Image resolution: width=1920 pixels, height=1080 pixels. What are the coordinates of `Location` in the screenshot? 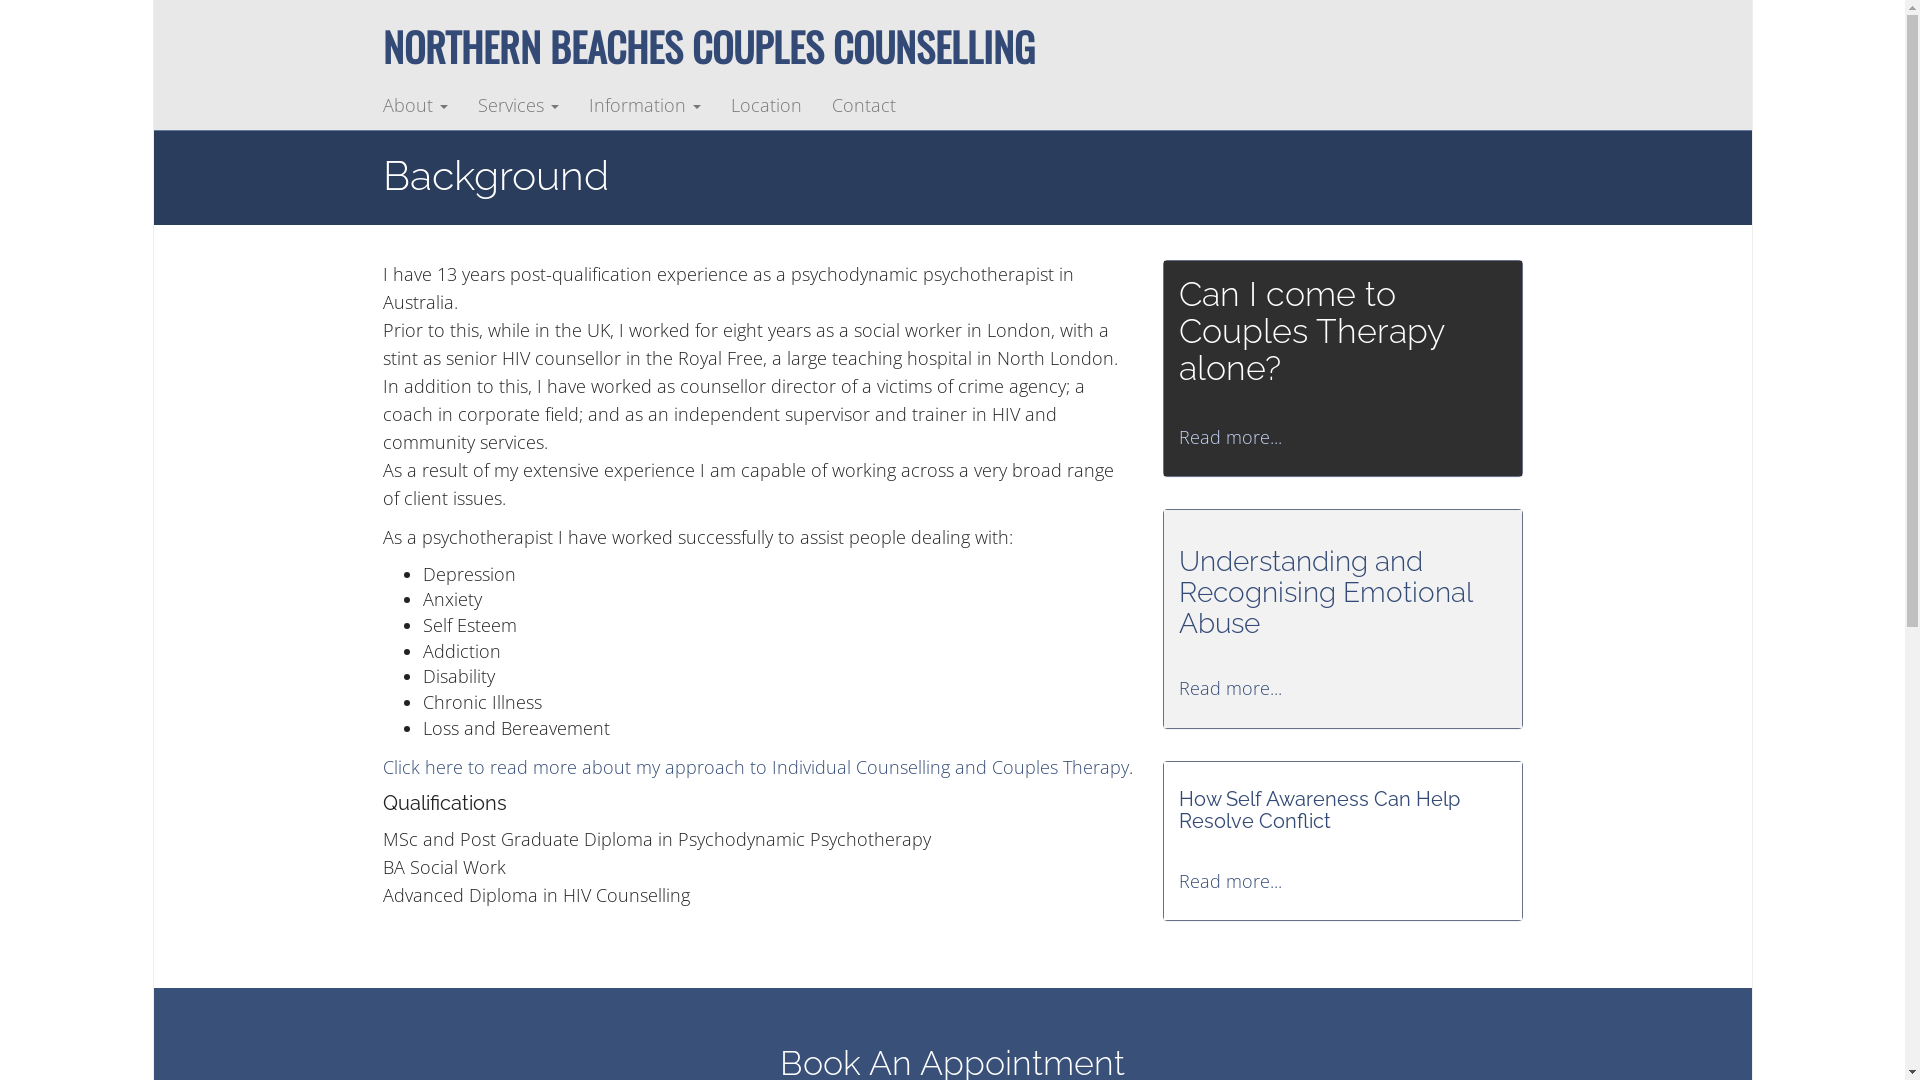 It's located at (766, 105).